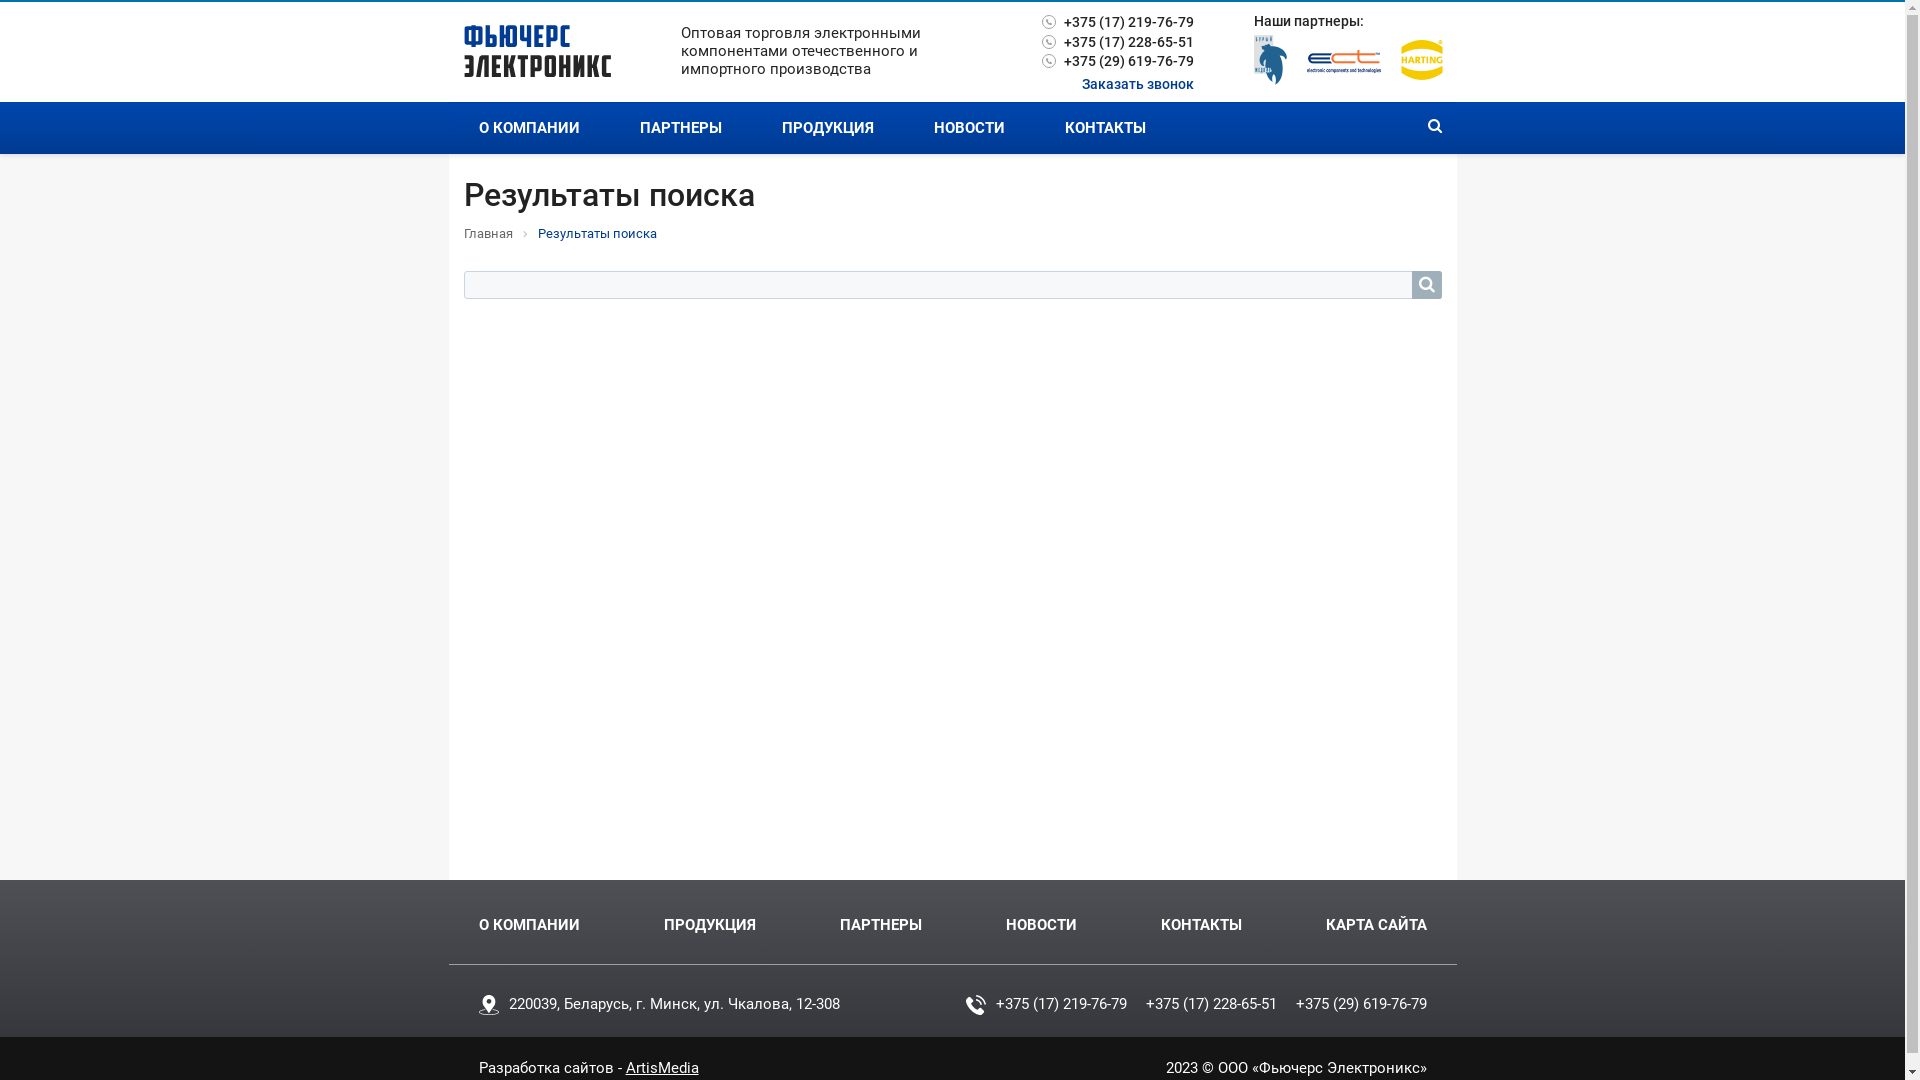 This screenshot has width=1920, height=1080. Describe the element at coordinates (1118, 43) in the screenshot. I see `+375 (17) 228-65-51` at that location.